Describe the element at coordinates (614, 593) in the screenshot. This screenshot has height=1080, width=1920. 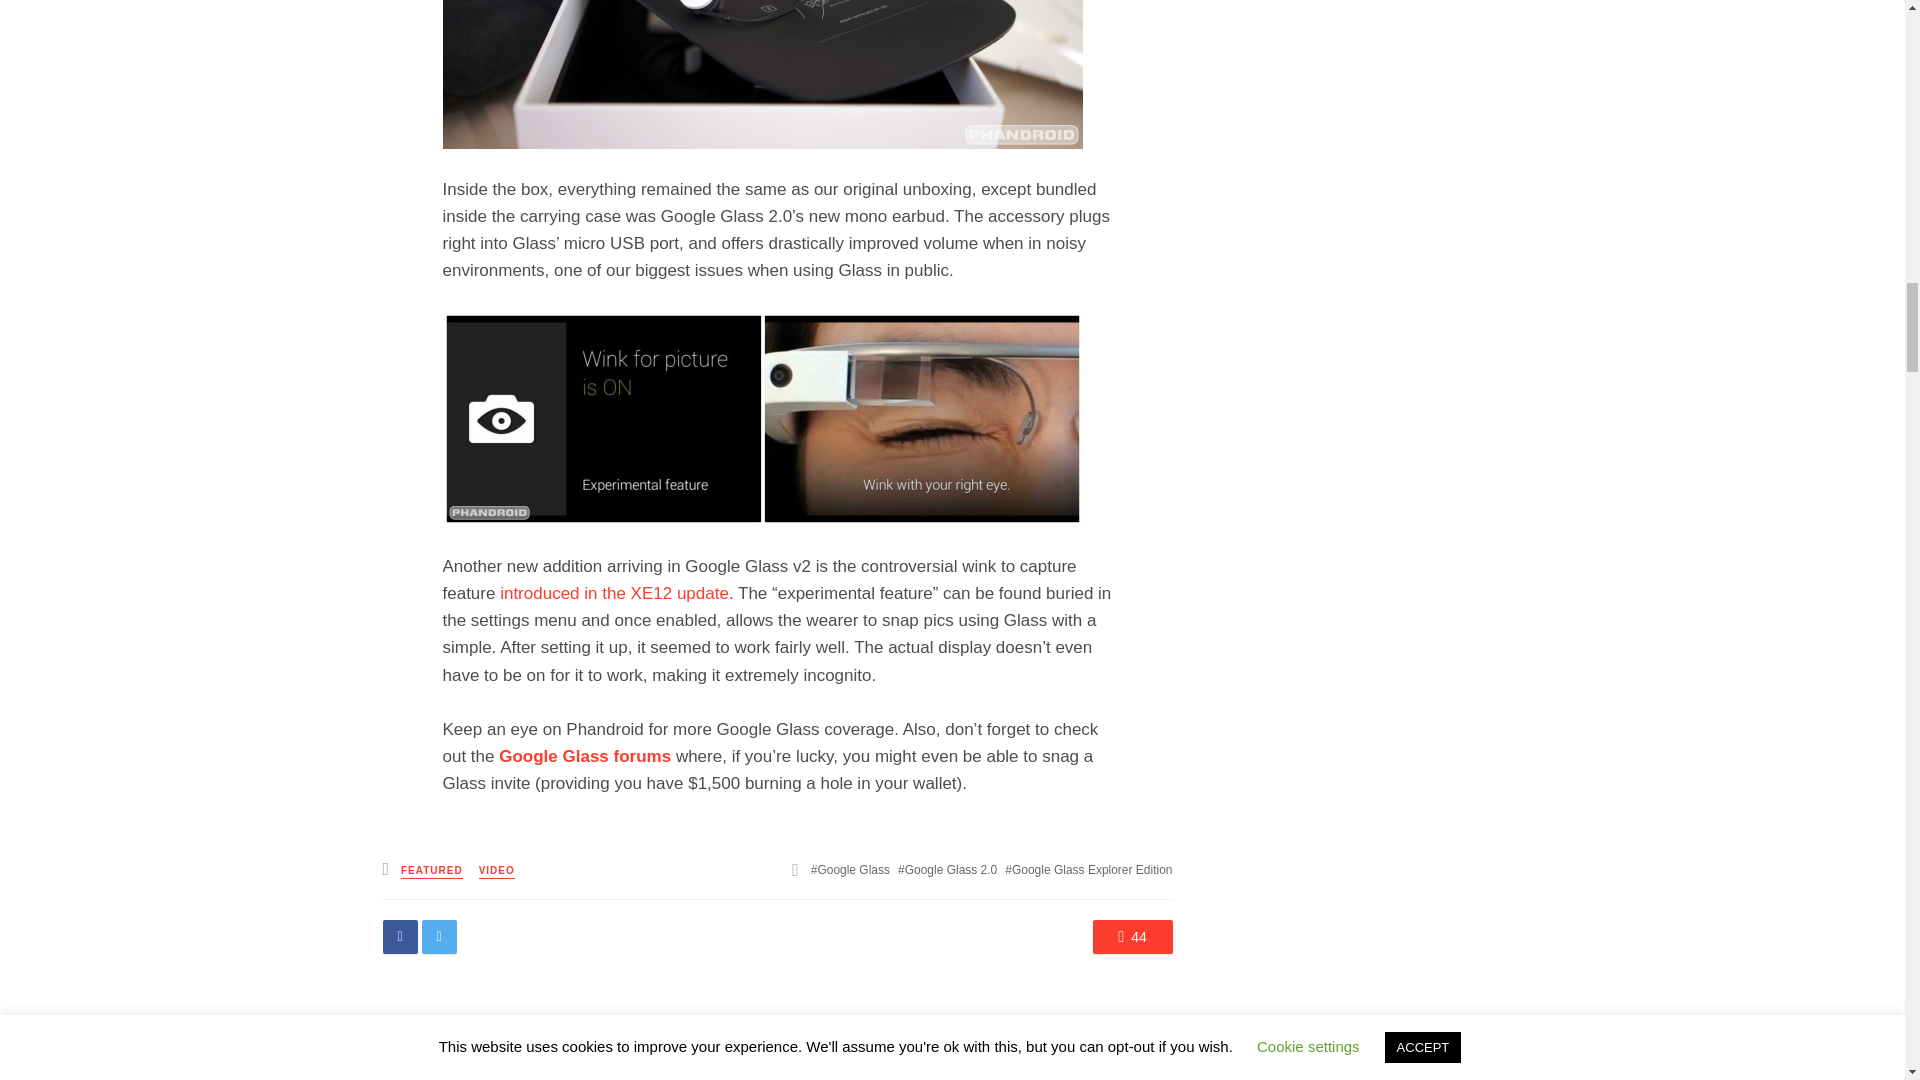
I see `introduced in the XE12 update` at that location.